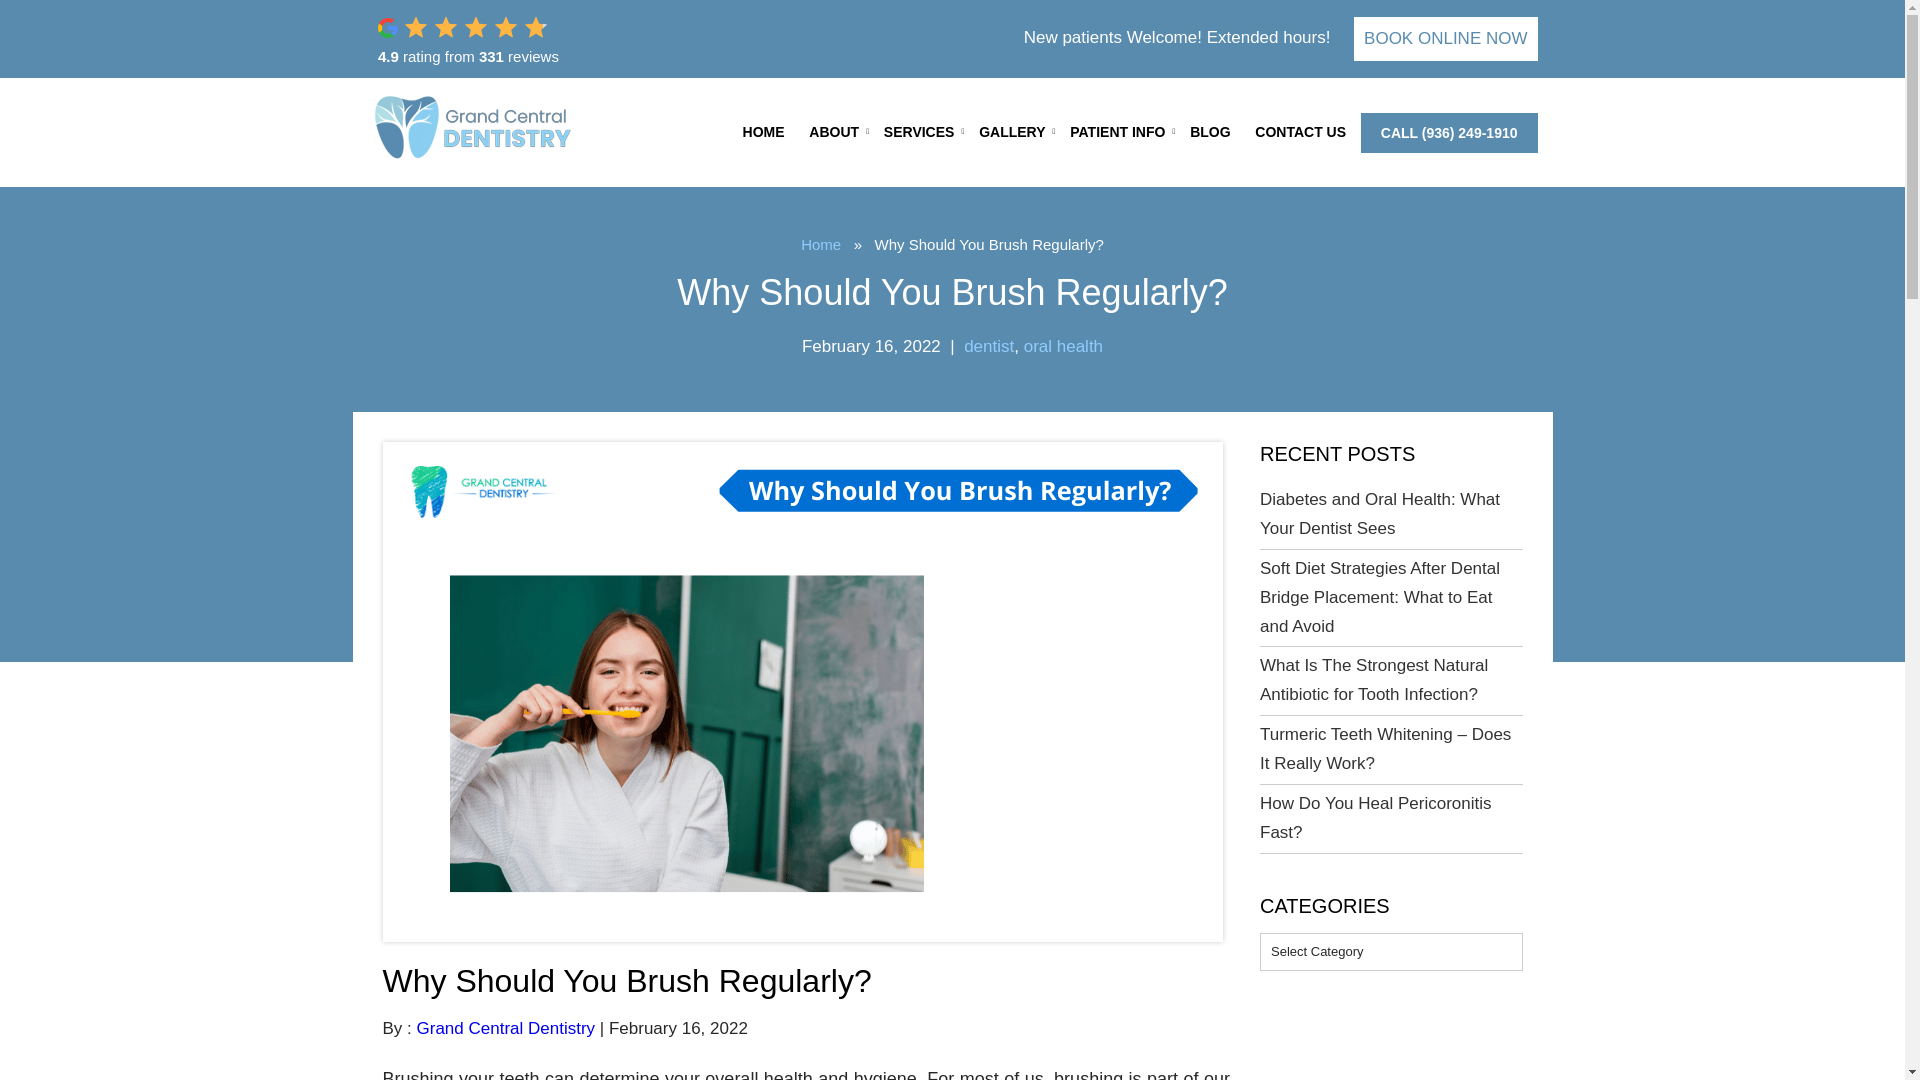 This screenshot has height=1080, width=1920. What do you see at coordinates (506, 1028) in the screenshot?
I see `Posts by Grand Central Dentistry` at bounding box center [506, 1028].